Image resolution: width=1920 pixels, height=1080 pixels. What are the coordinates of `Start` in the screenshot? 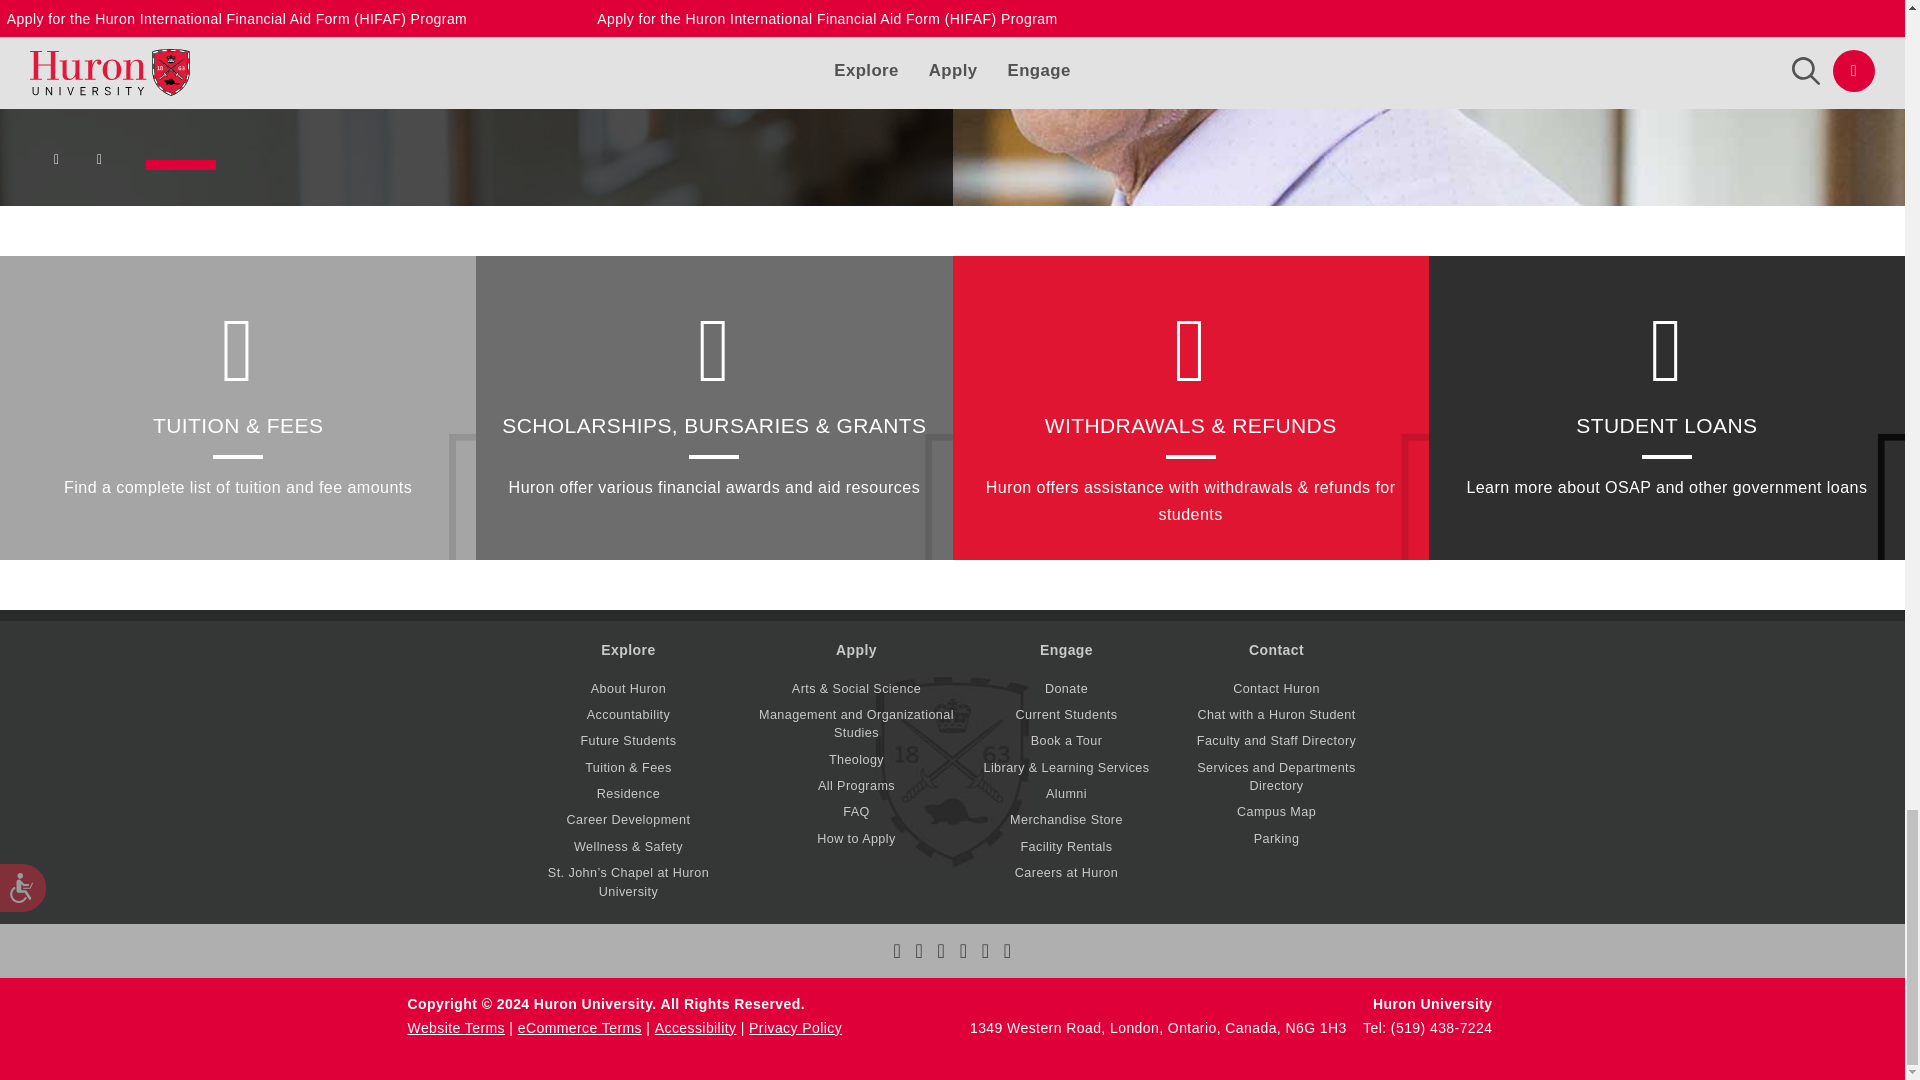 It's located at (59, 164).